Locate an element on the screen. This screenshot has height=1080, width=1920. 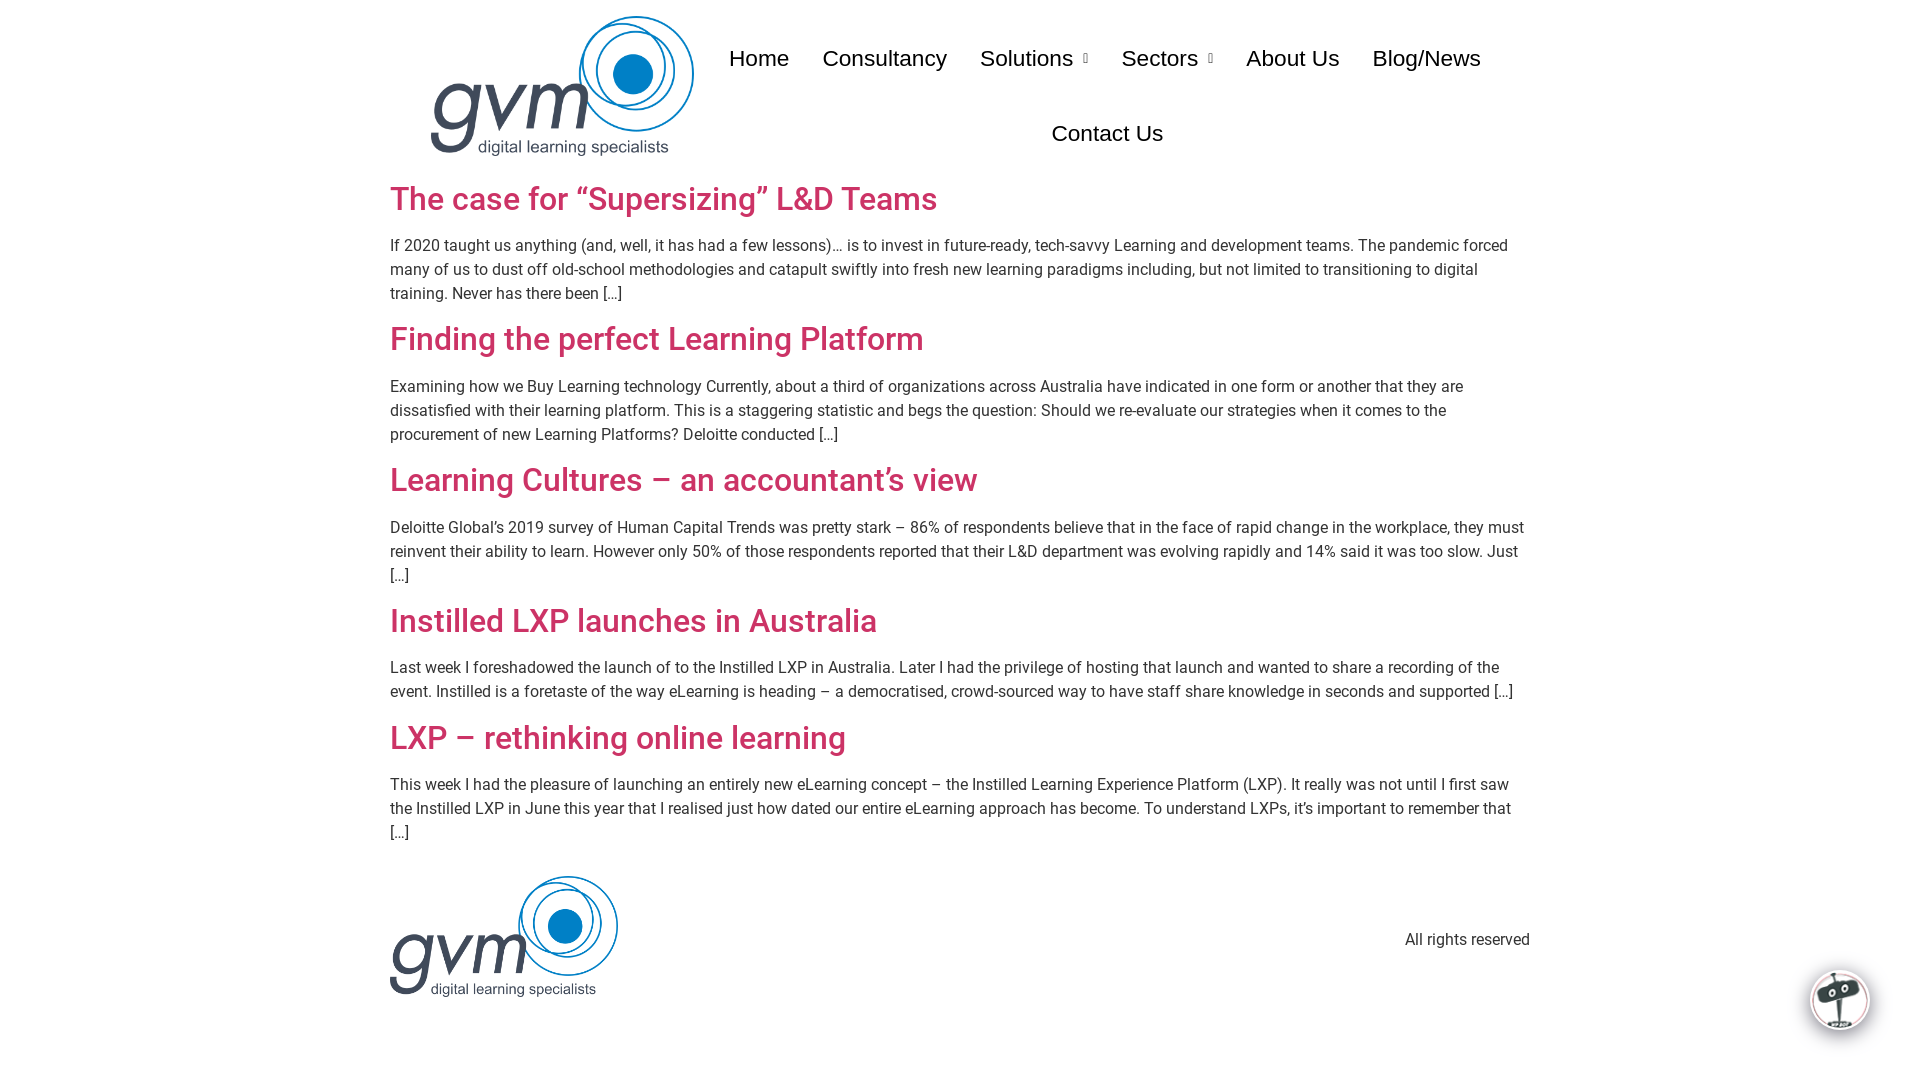
Contact Us is located at coordinates (1107, 134).